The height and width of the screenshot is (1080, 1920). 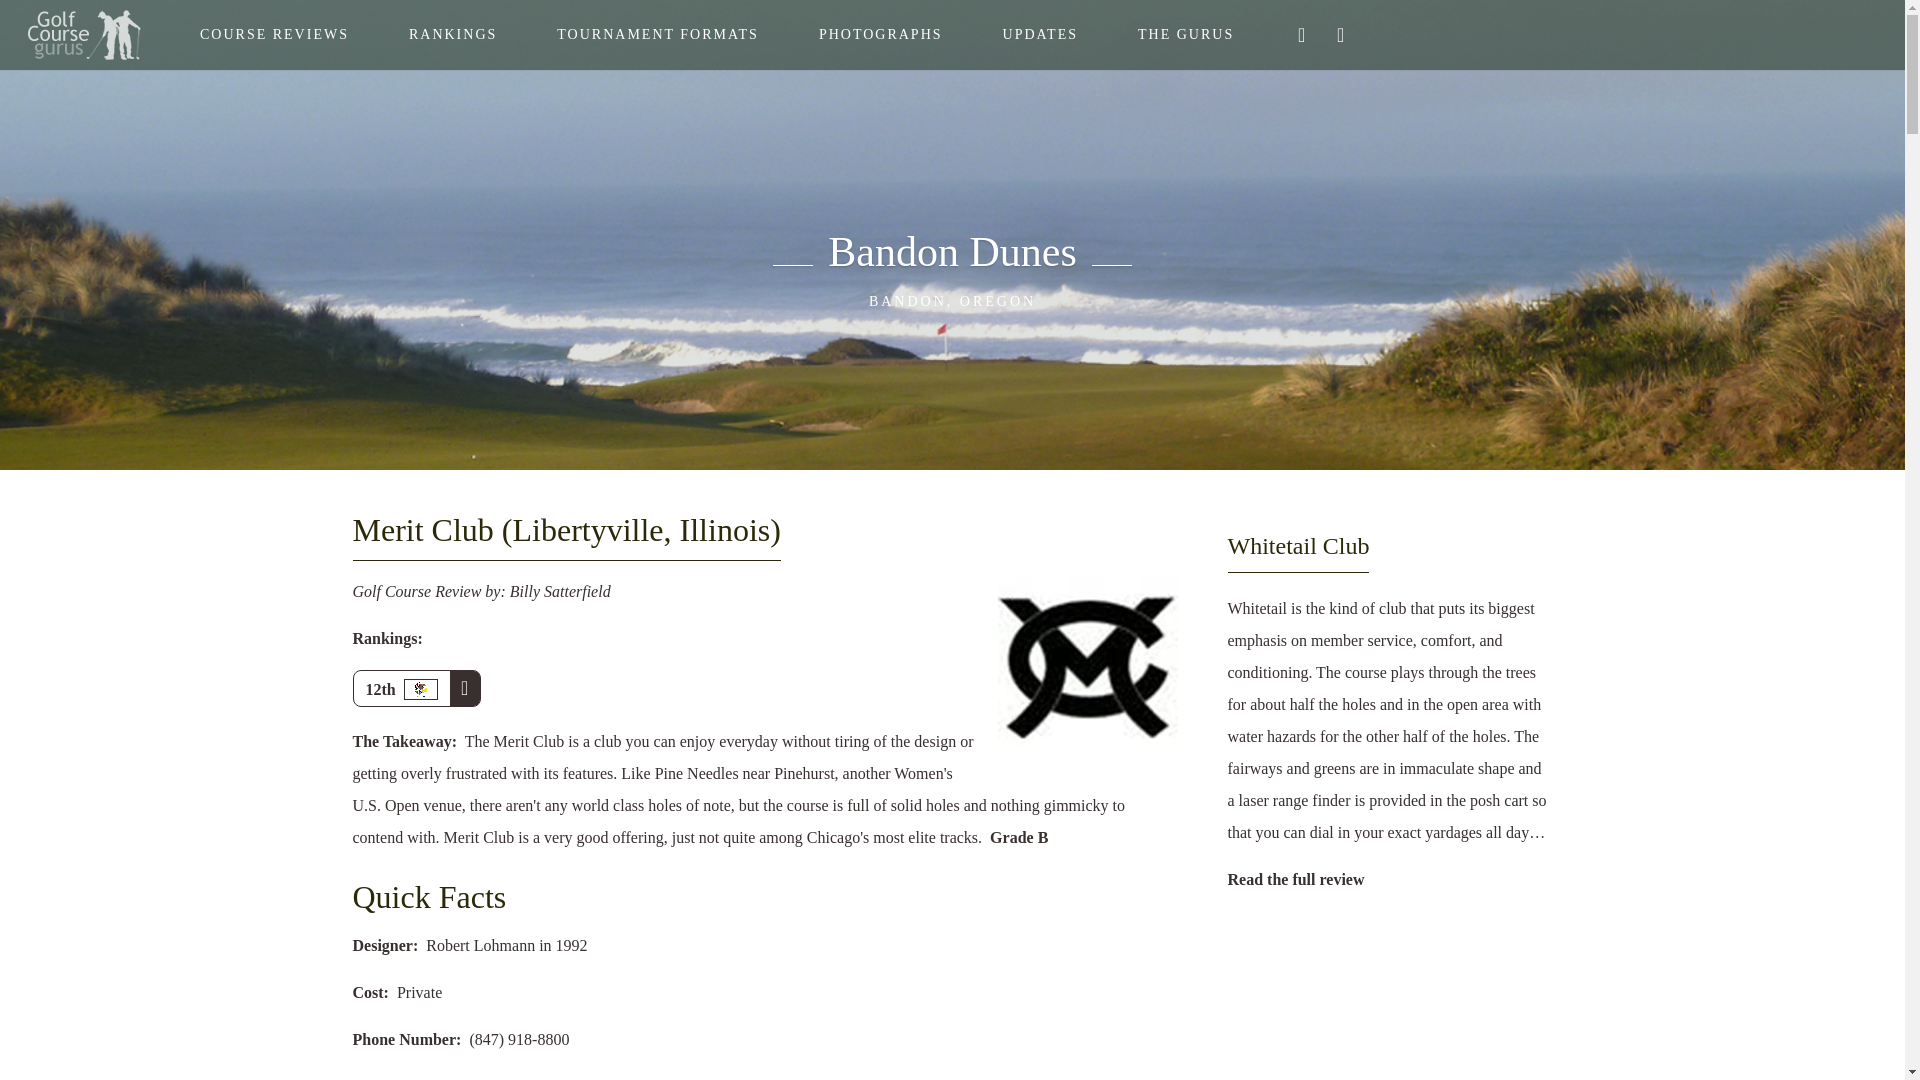 I want to click on 12th in Illinois, so click(x=416, y=688).